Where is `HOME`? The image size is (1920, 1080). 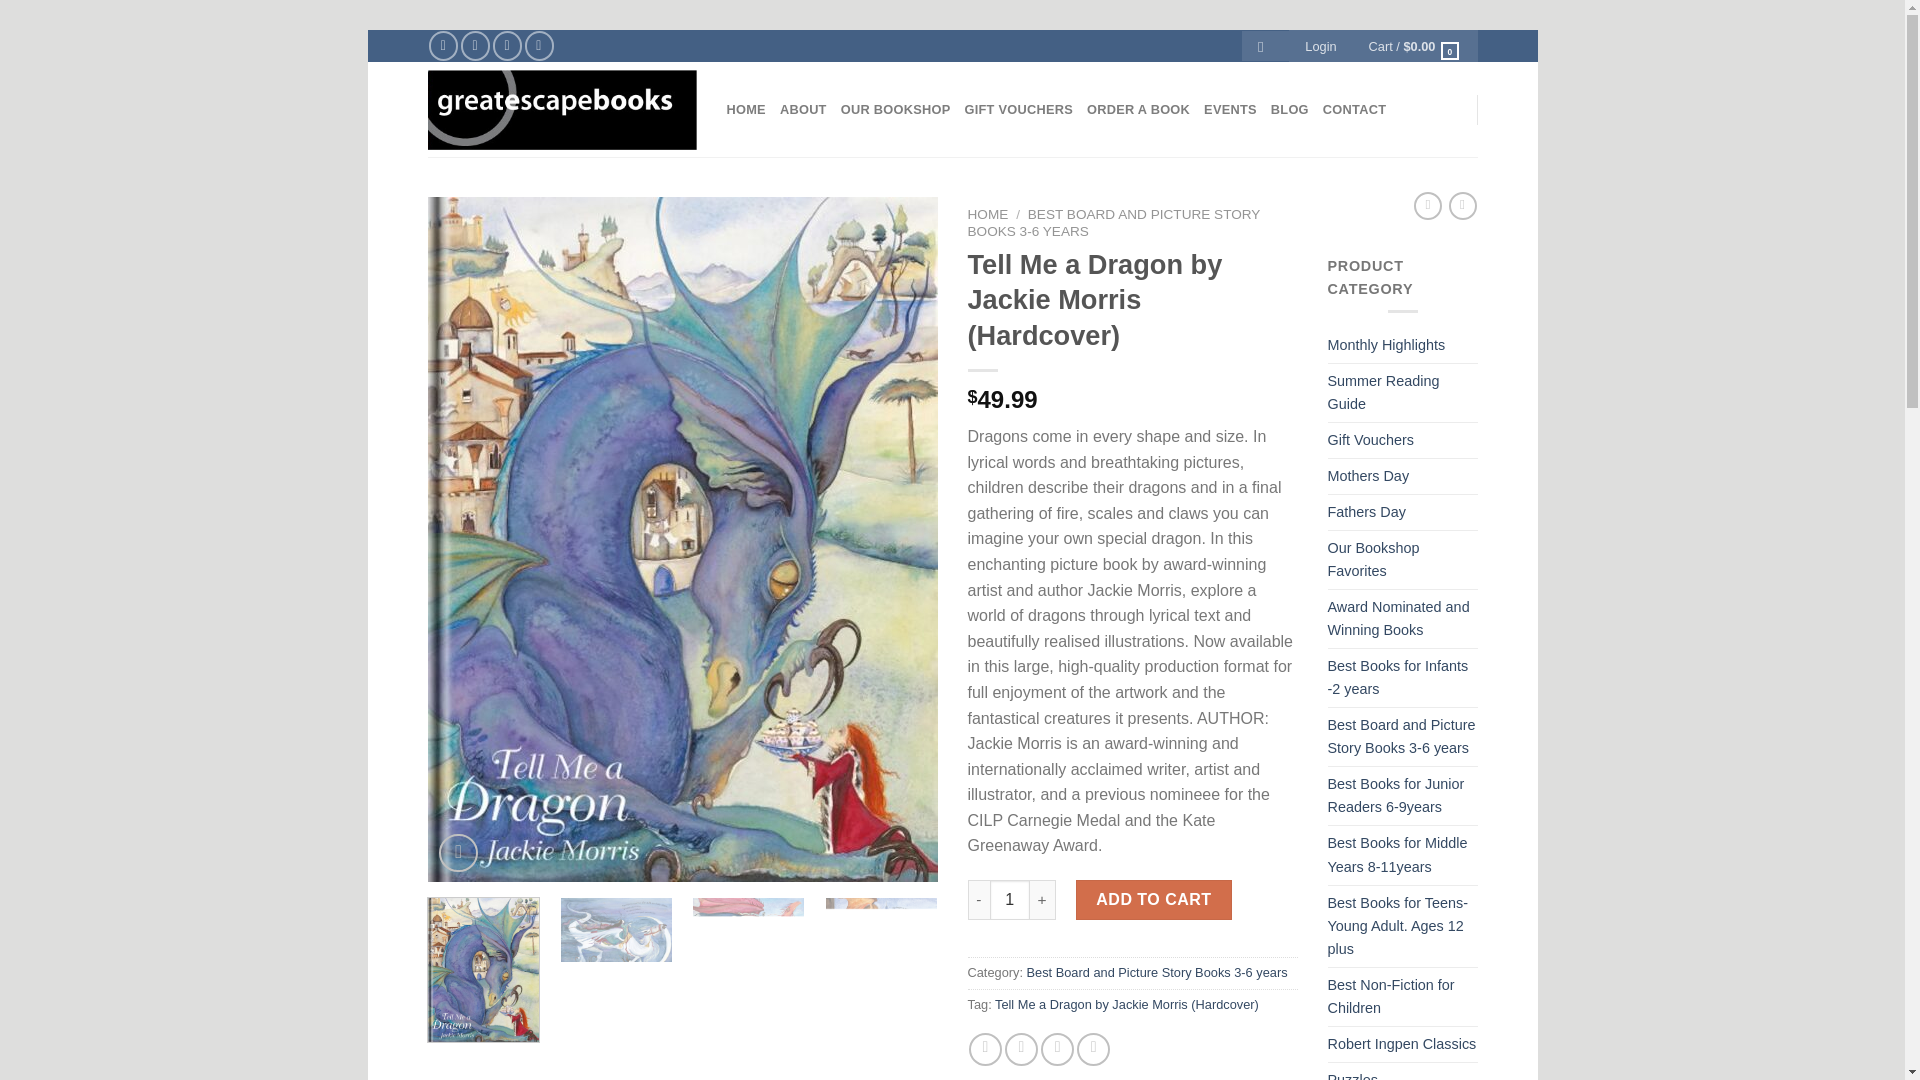 HOME is located at coordinates (988, 214).